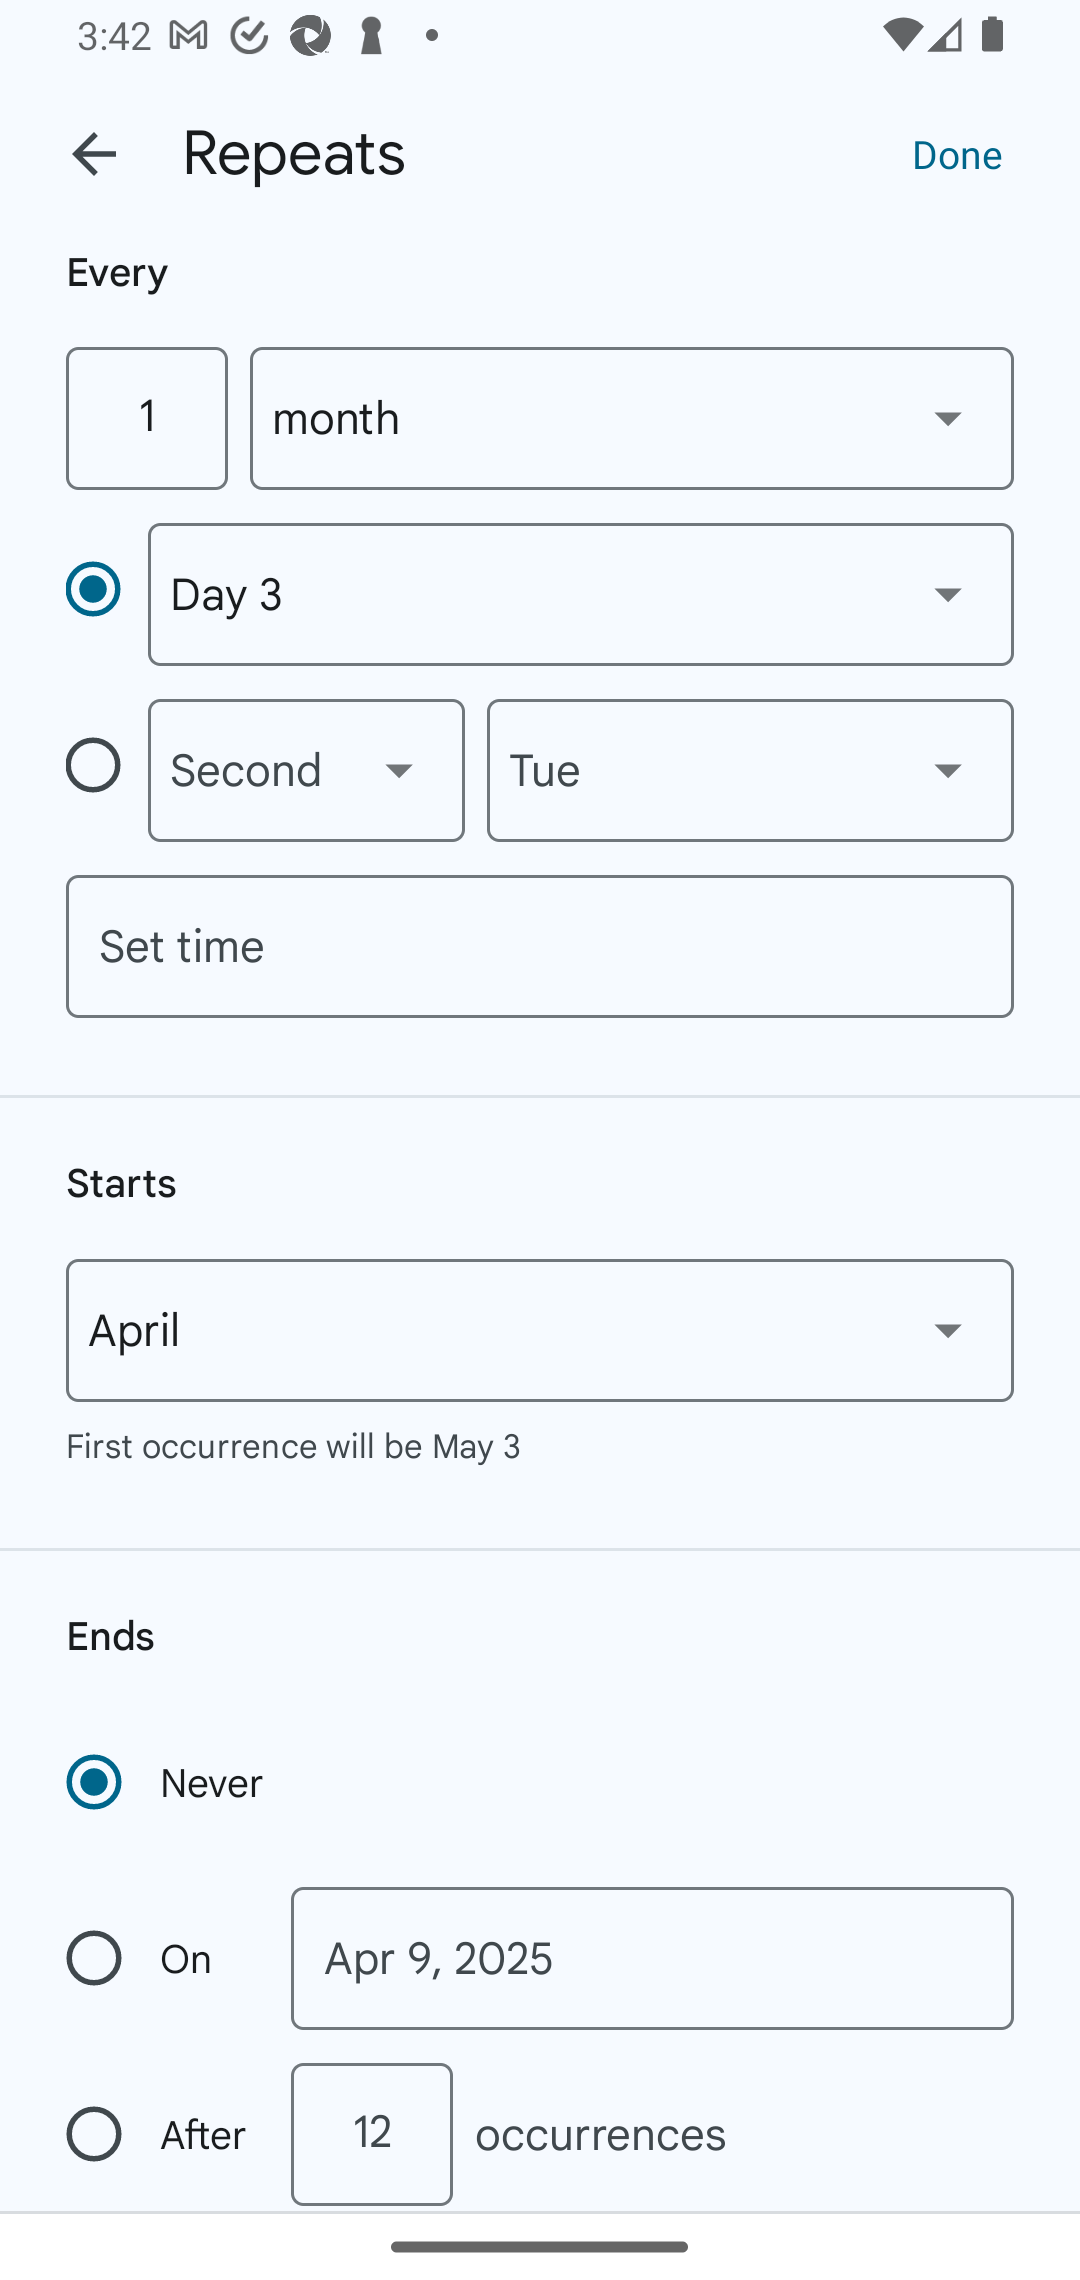 Image resolution: width=1080 pixels, height=2280 pixels. Describe the element at coordinates (540, 946) in the screenshot. I see `Set time` at that location.